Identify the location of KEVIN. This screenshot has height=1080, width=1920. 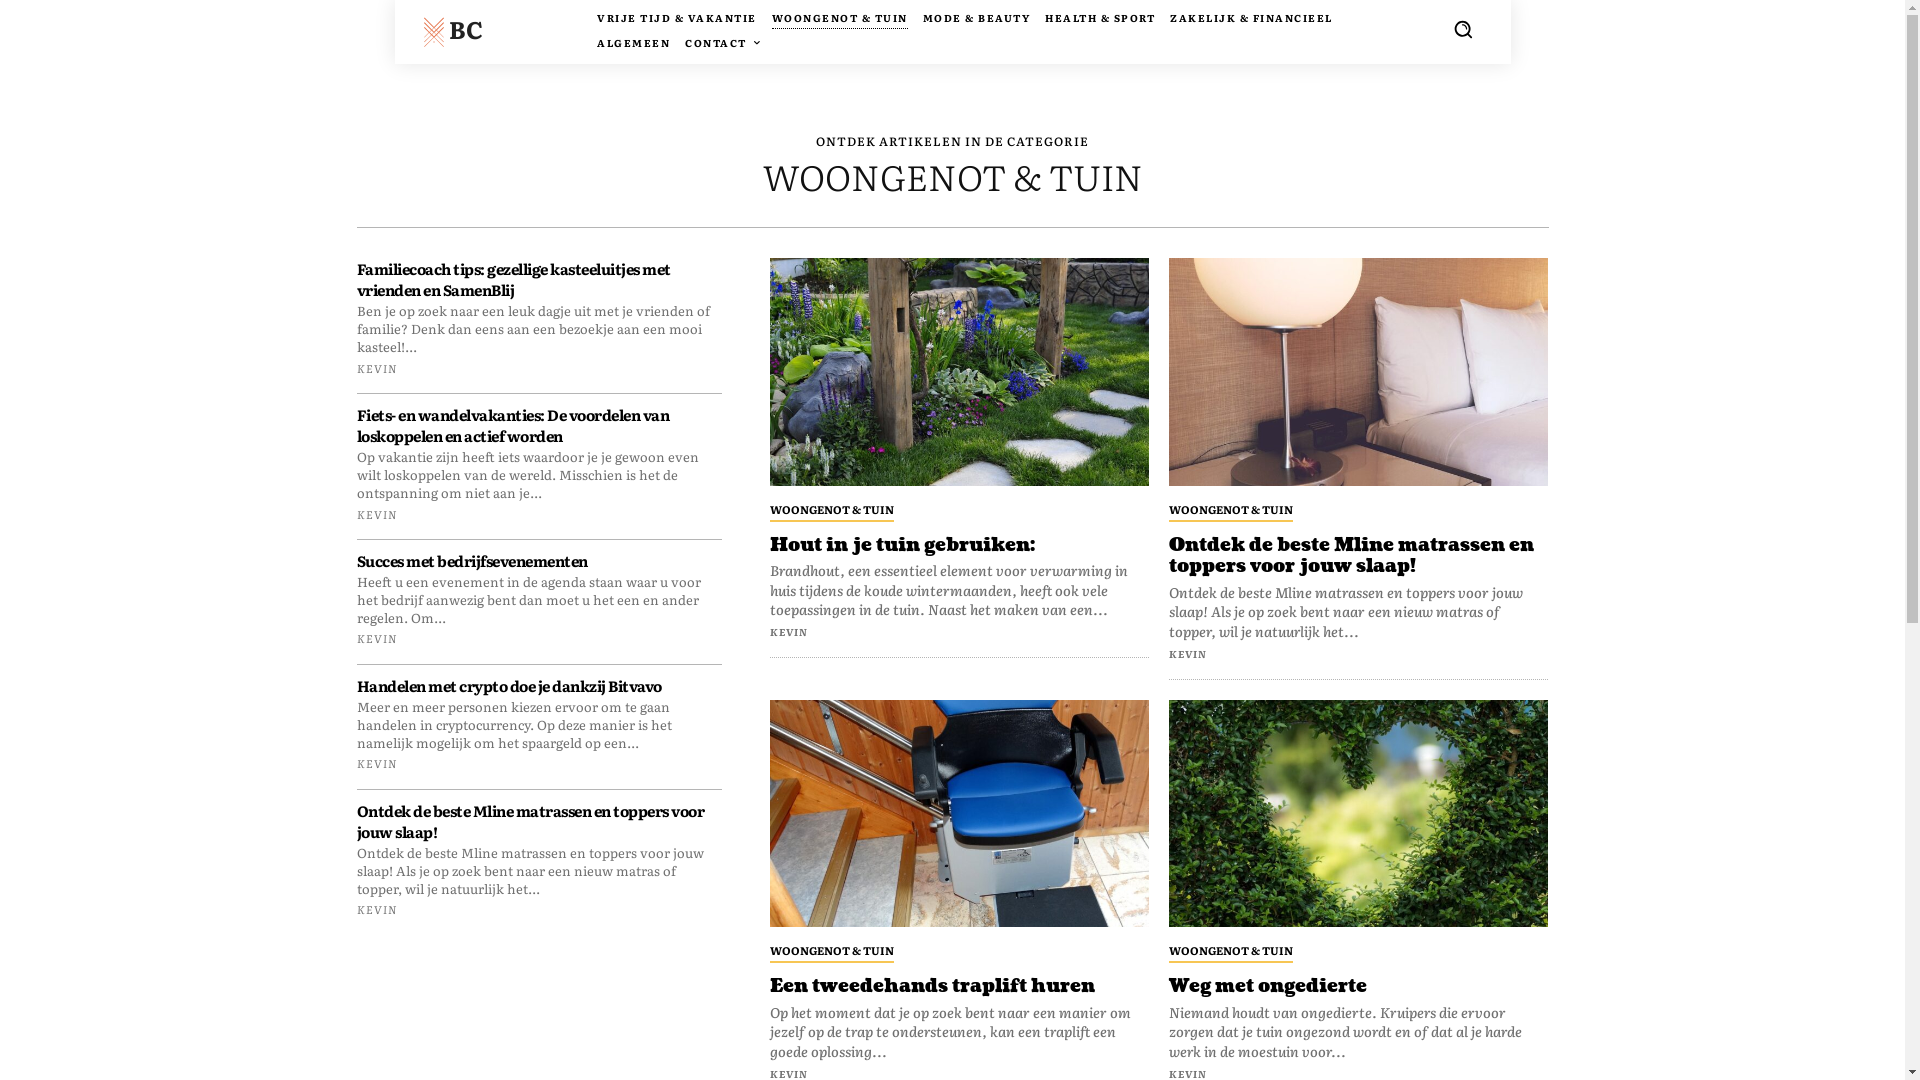
(376, 909).